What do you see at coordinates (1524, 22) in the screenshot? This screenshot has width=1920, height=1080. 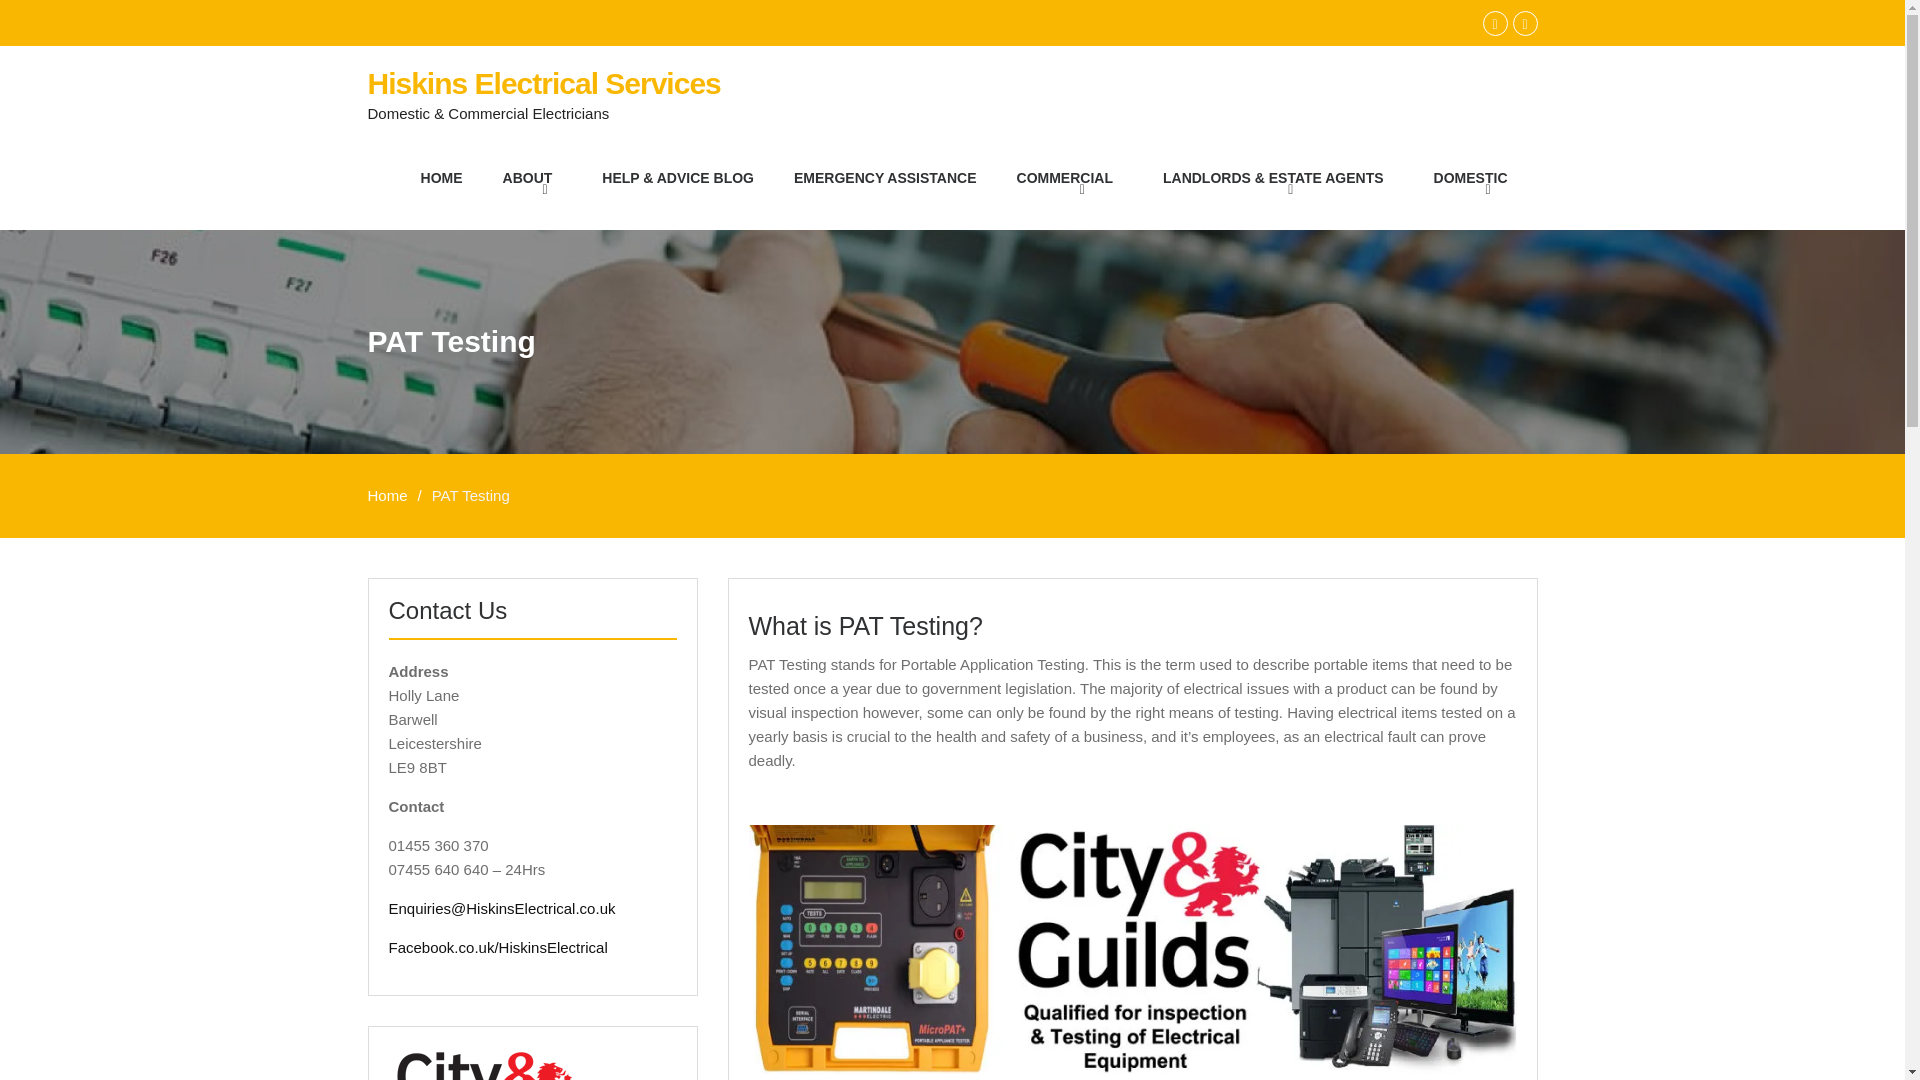 I see `Email` at bounding box center [1524, 22].